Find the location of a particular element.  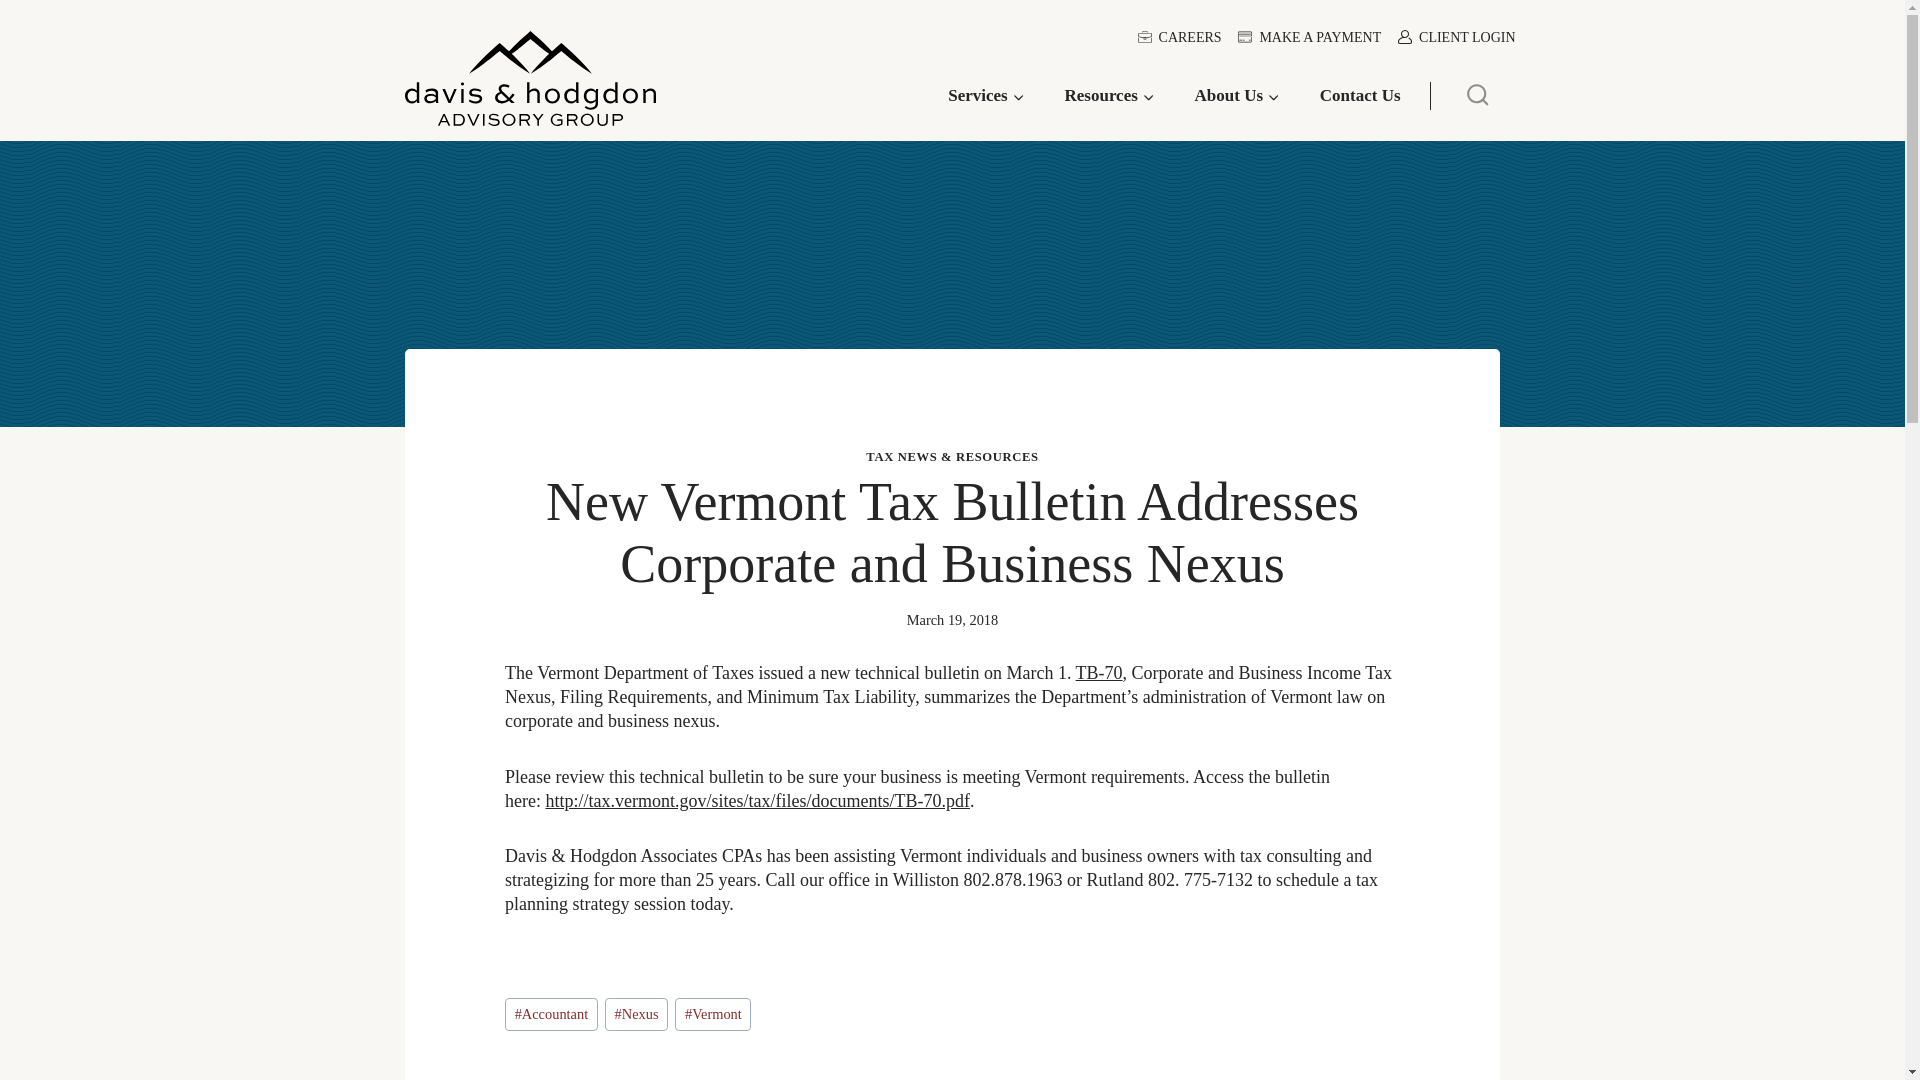

Accountant is located at coordinates (550, 1014).